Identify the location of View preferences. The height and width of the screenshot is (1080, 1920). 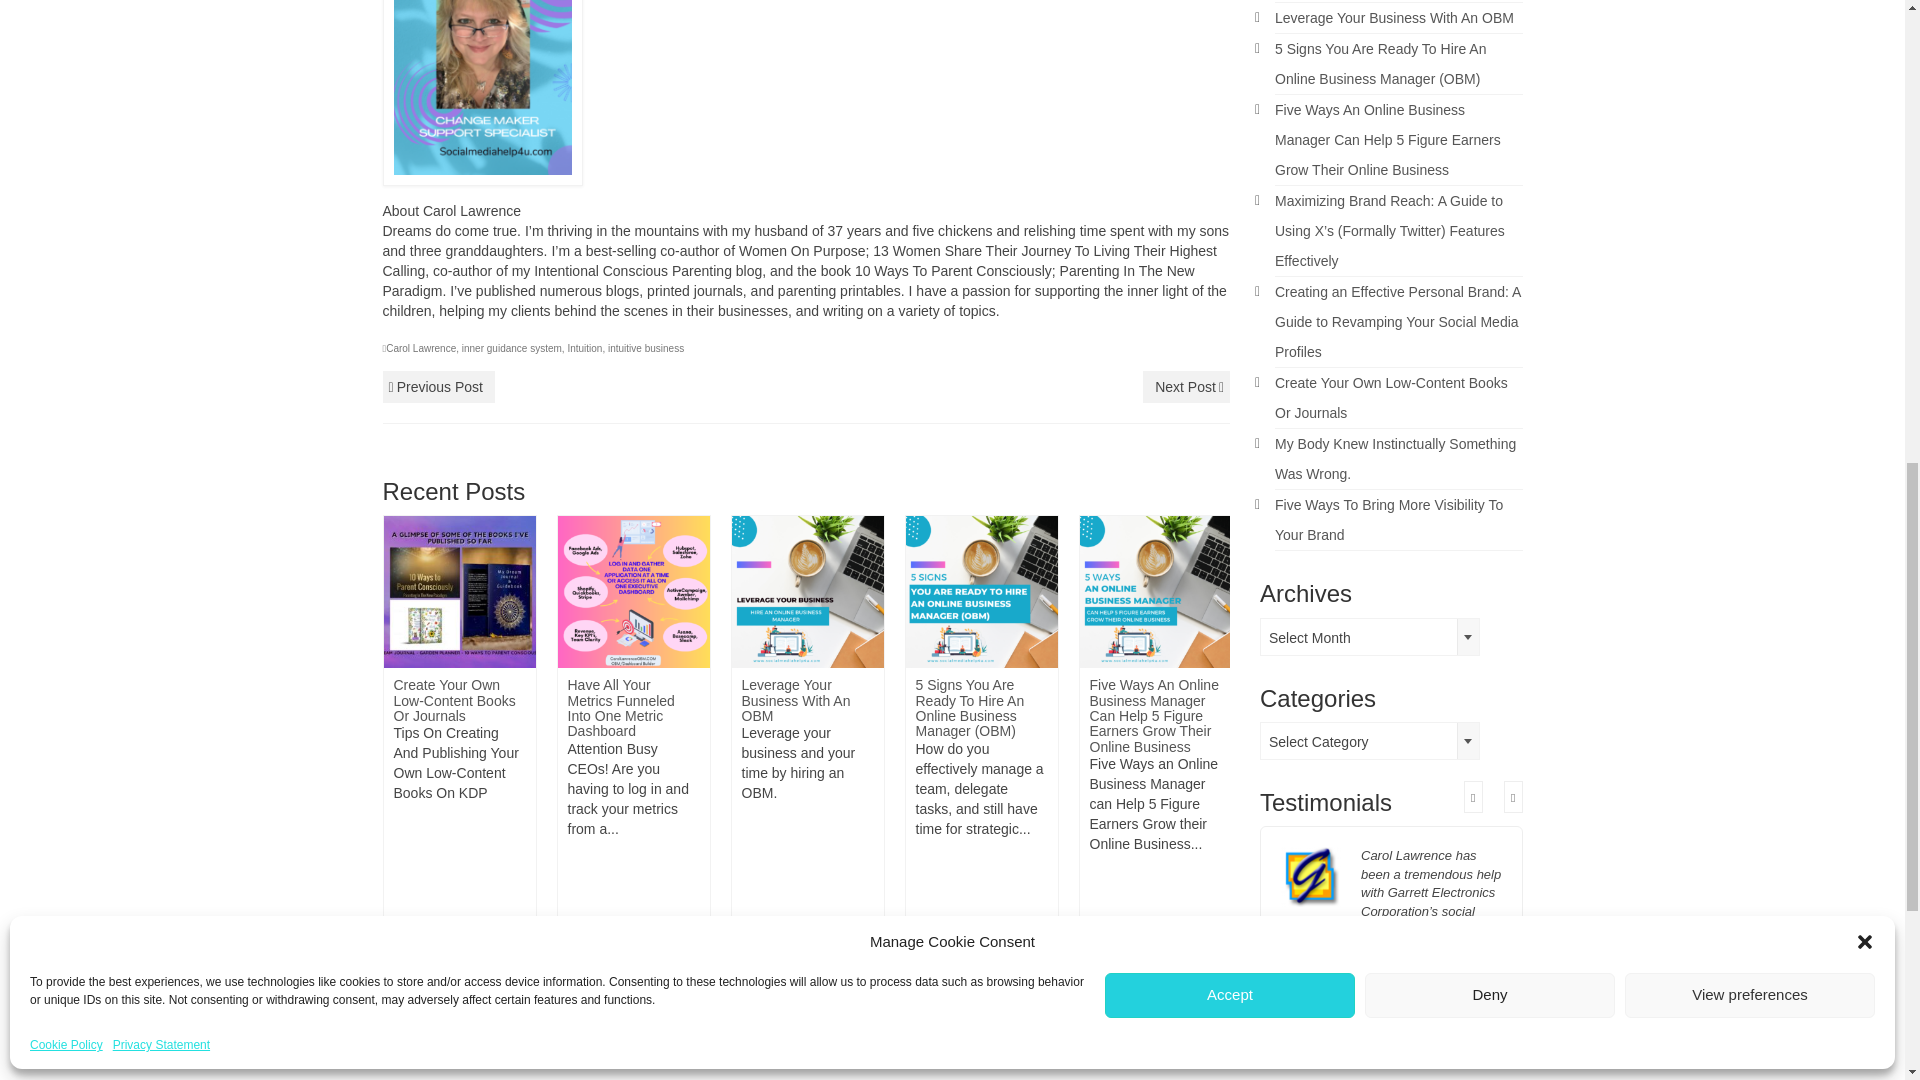
(1750, 456).